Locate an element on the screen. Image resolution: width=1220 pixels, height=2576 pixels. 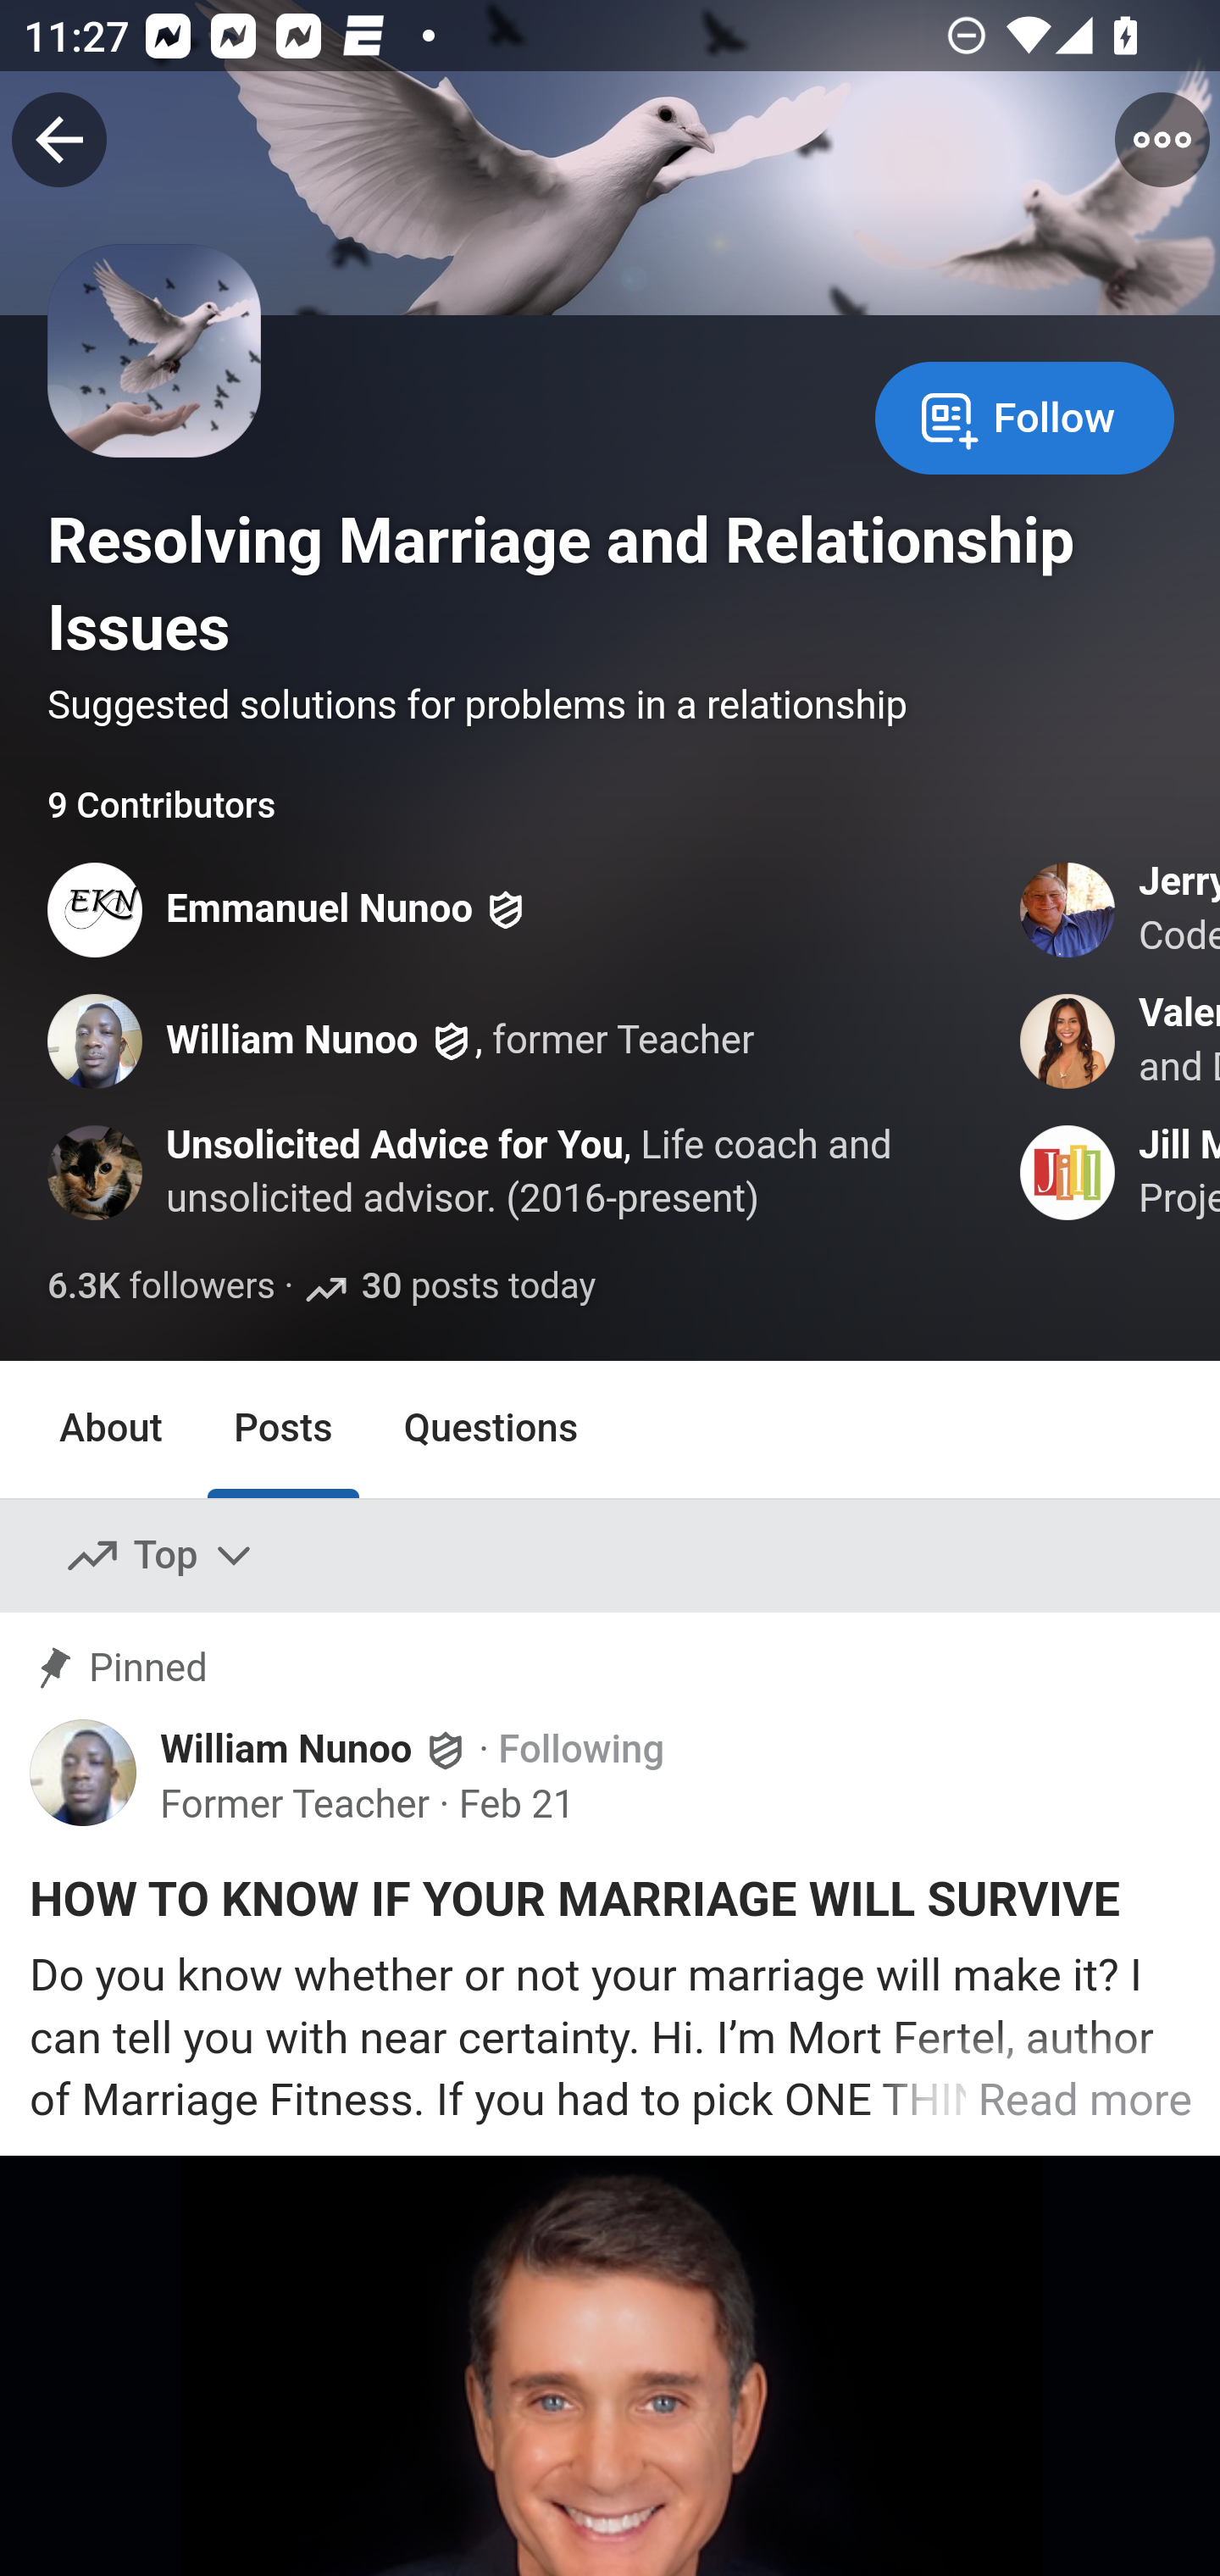
Questions is located at coordinates (491, 1430).